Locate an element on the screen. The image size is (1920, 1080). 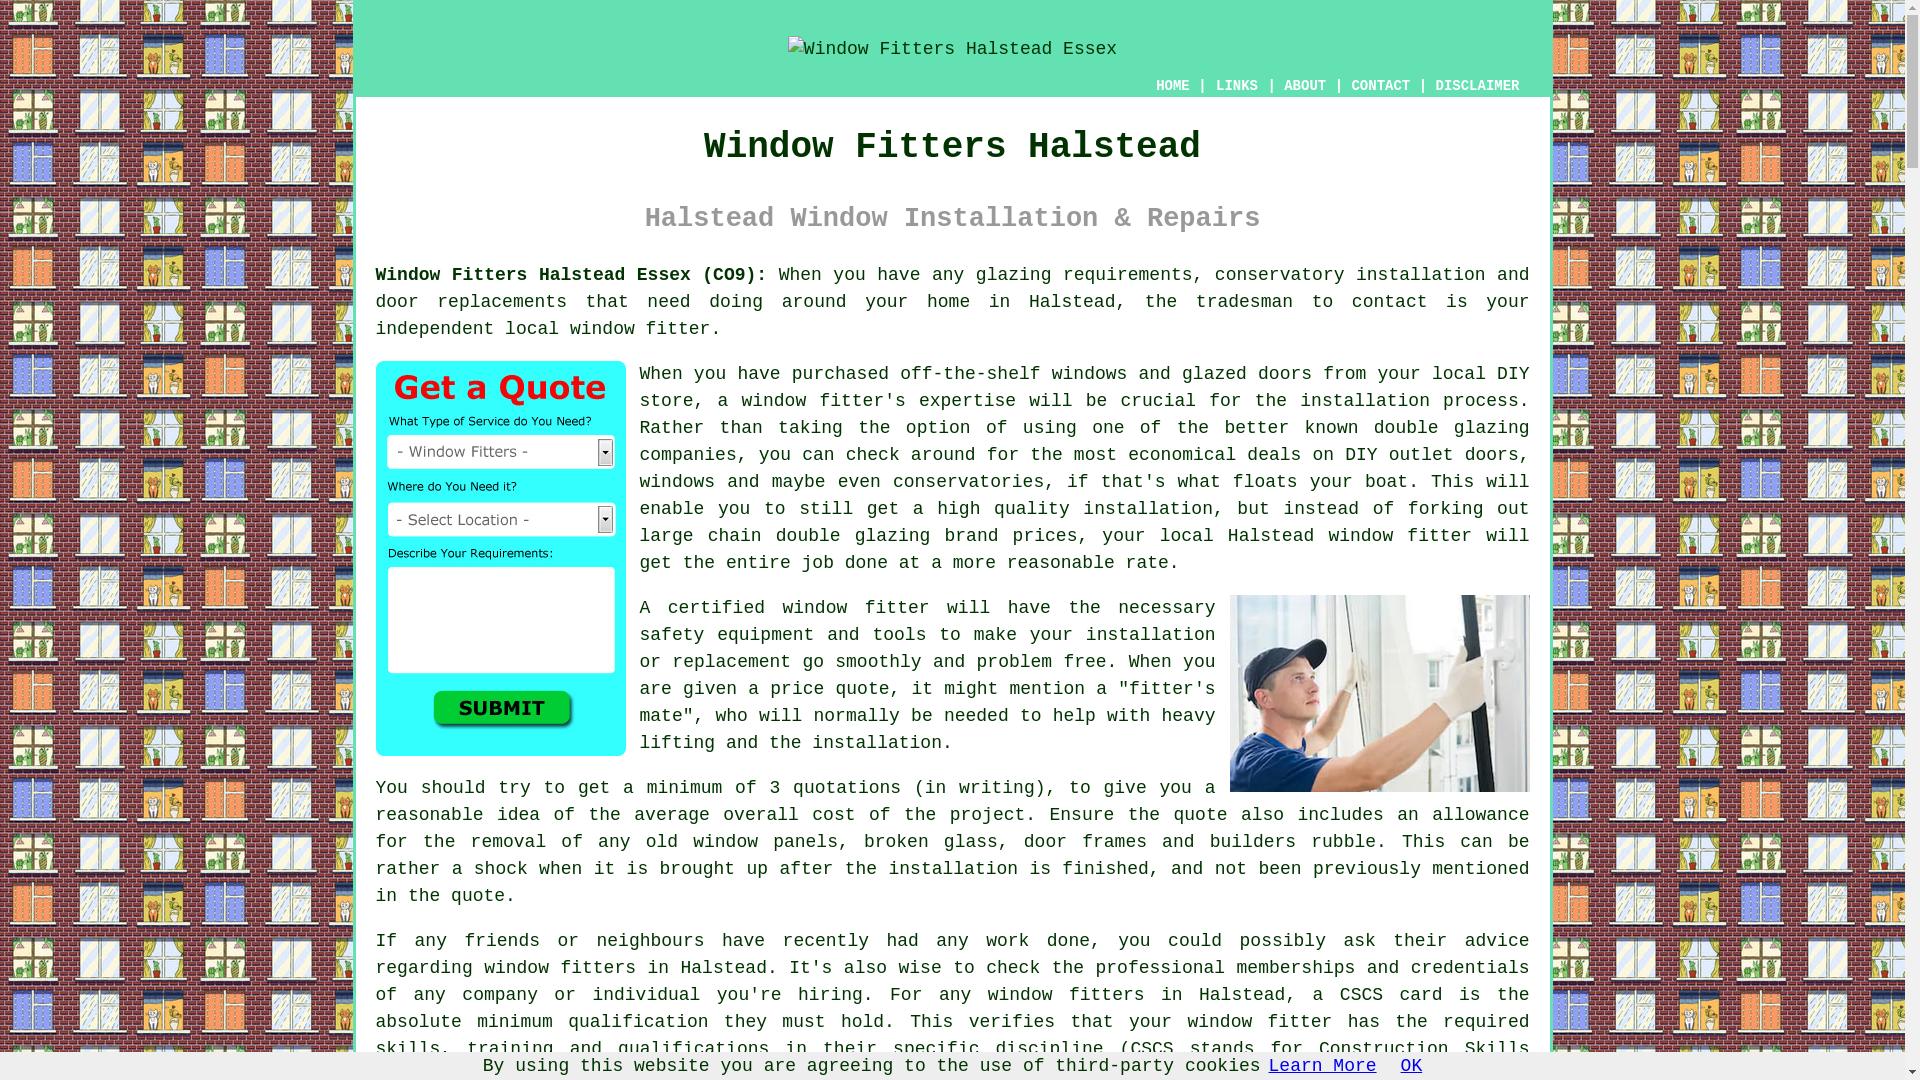
window fitter is located at coordinates (640, 328).